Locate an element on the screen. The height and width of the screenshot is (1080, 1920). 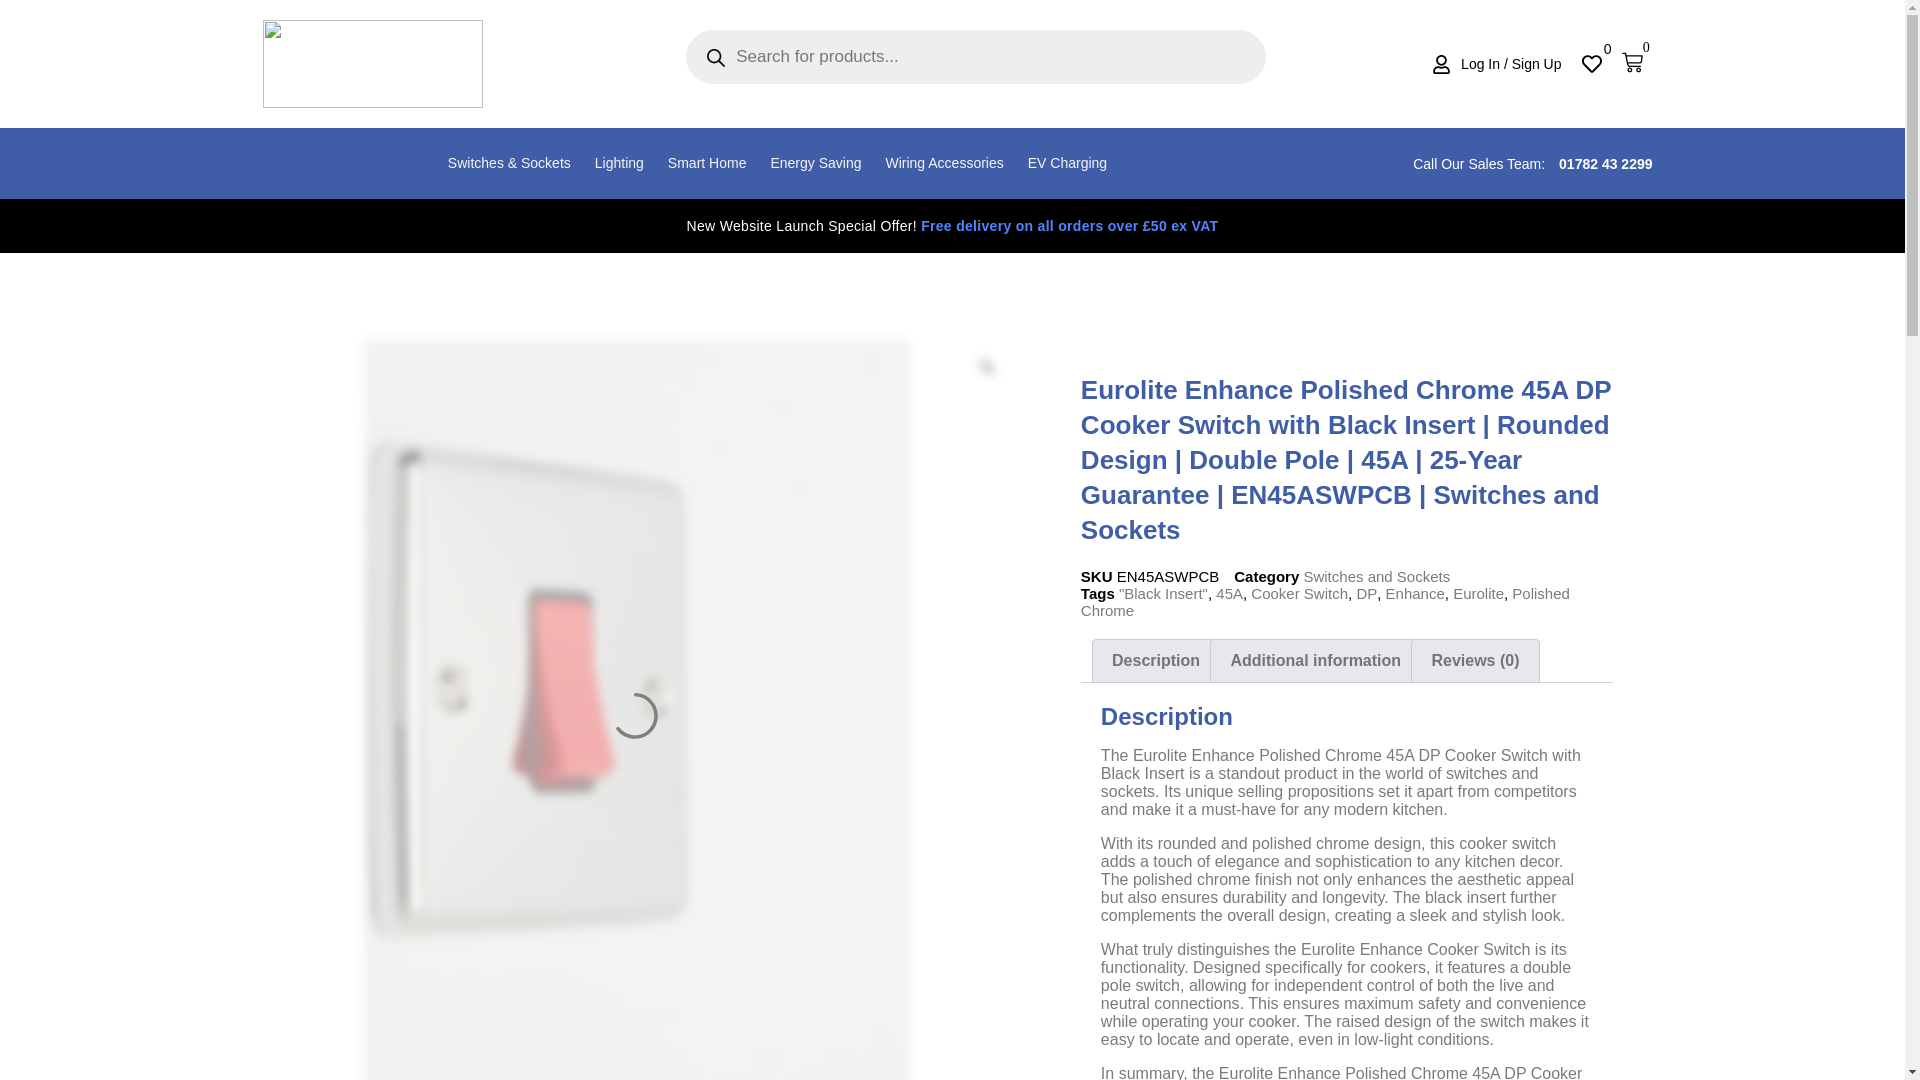
45A is located at coordinates (1228, 593).